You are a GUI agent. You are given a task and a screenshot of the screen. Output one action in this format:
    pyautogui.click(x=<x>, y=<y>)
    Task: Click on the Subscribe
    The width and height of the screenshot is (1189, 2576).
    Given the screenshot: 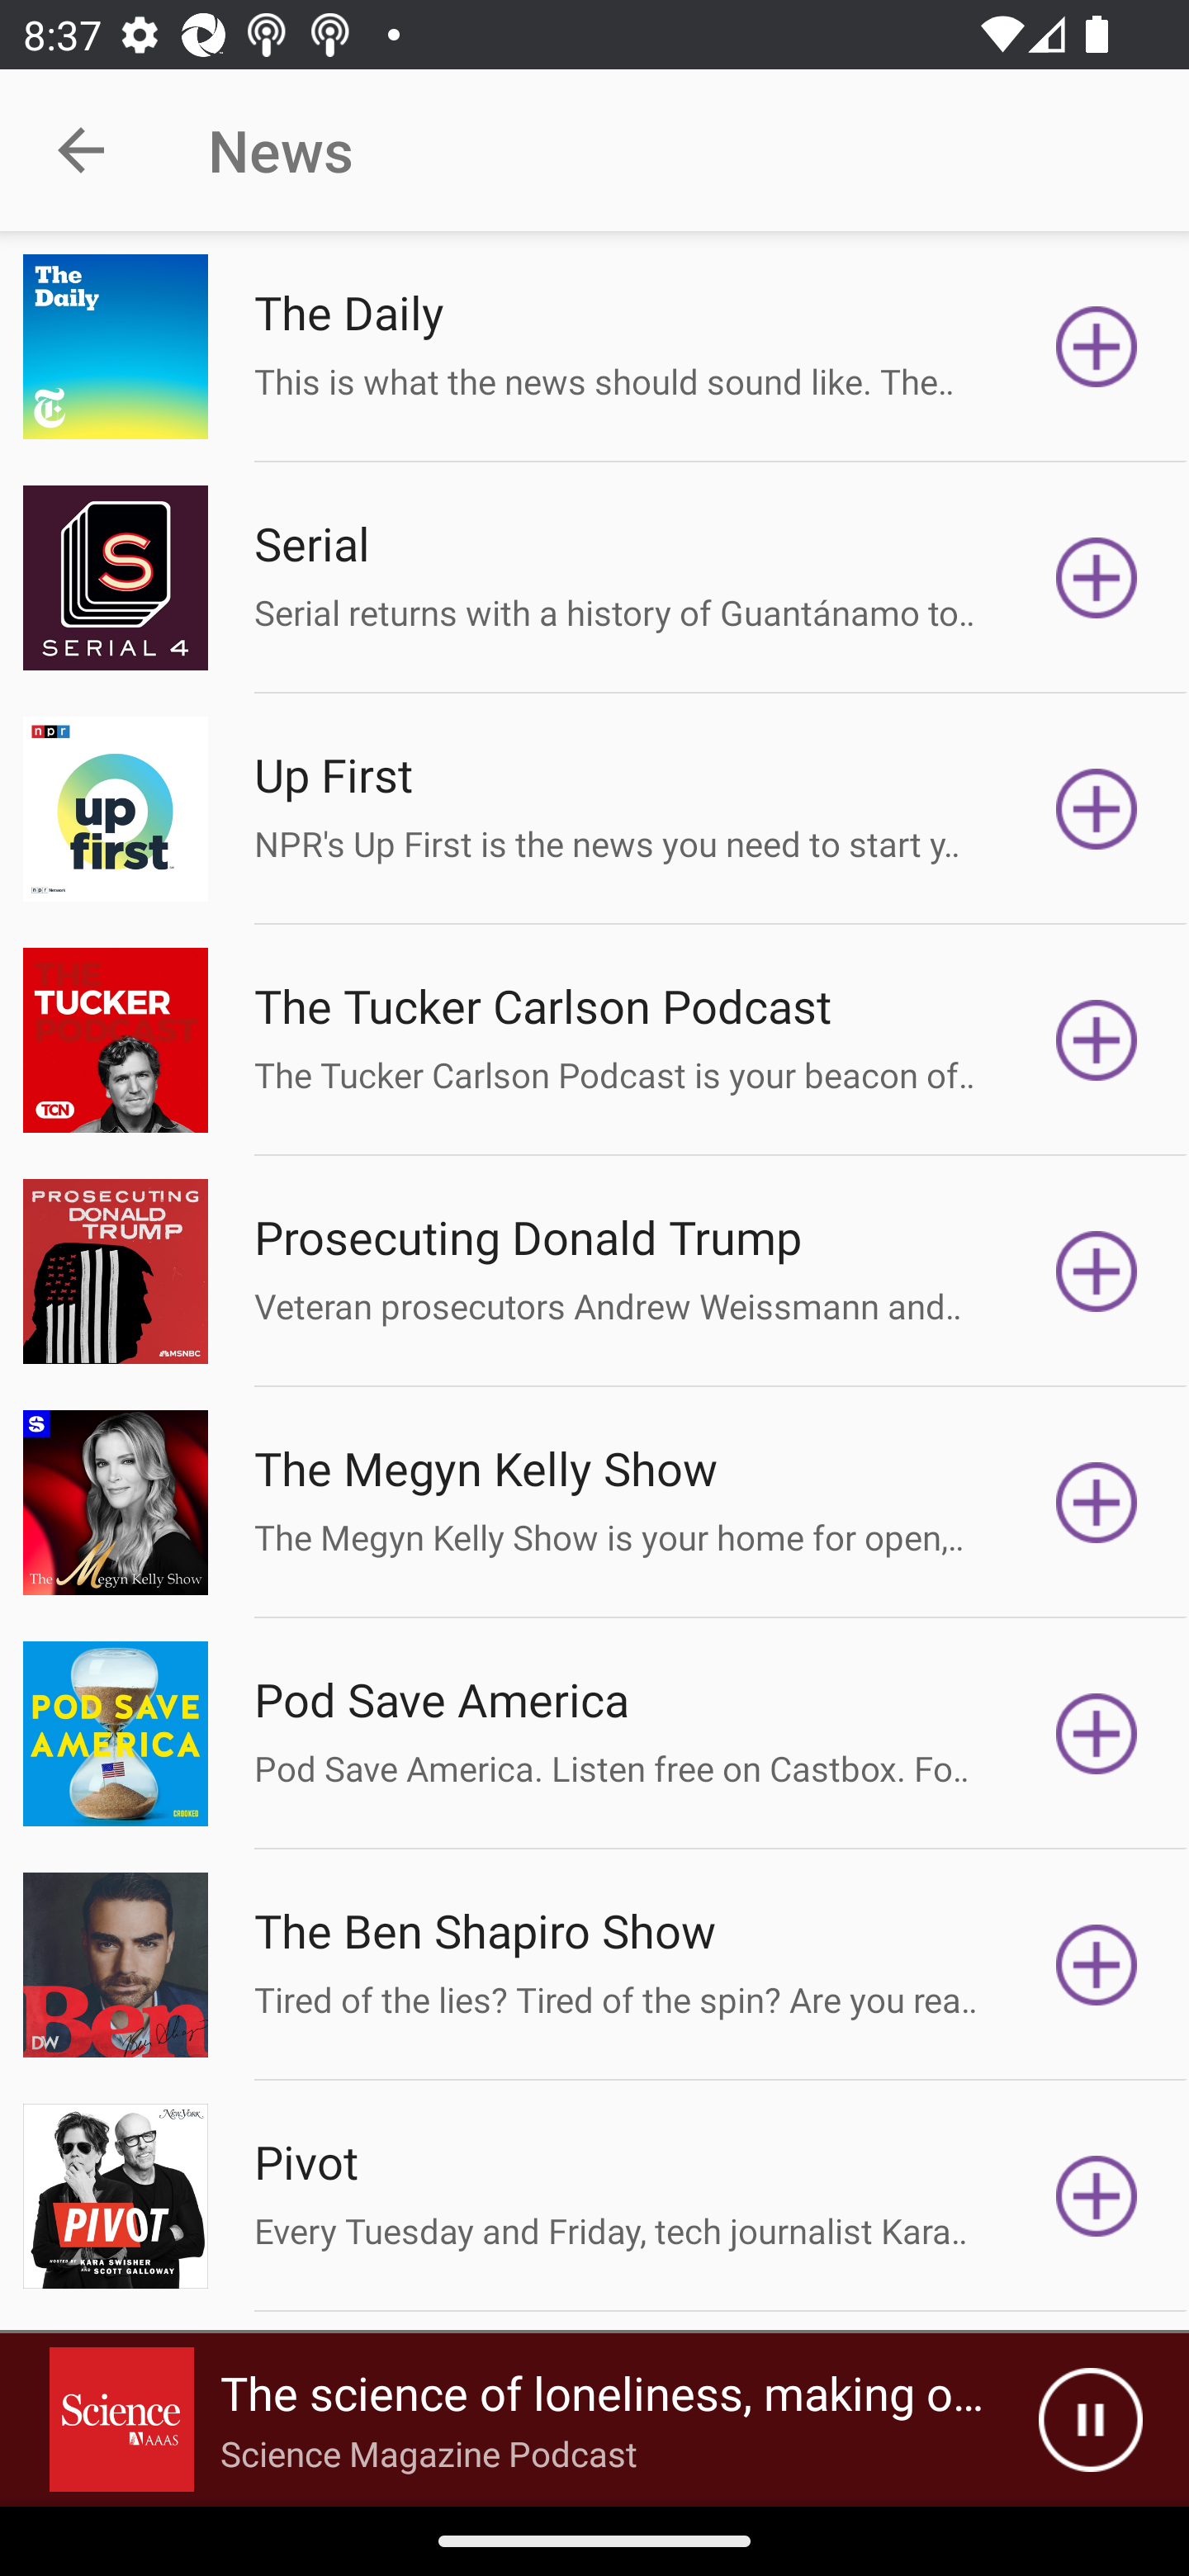 What is the action you would take?
    pyautogui.click(x=1097, y=576)
    